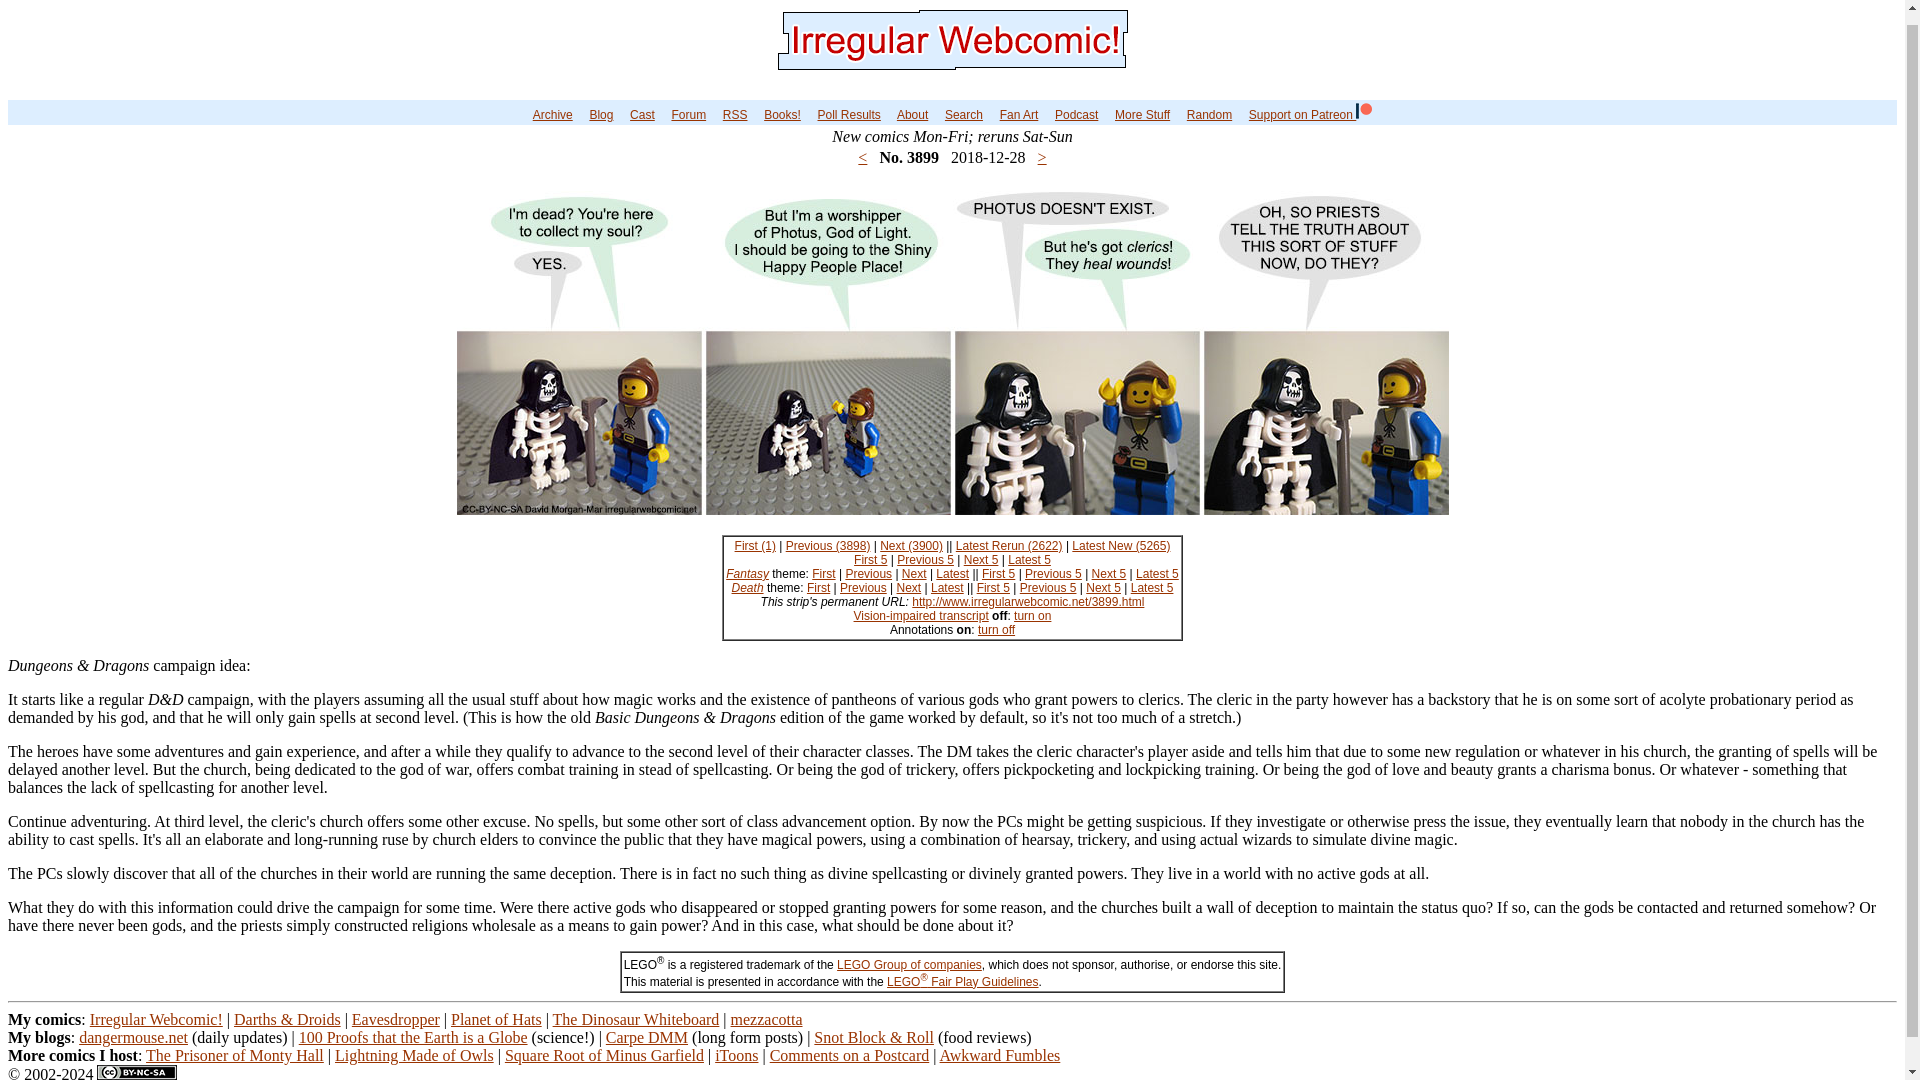 This screenshot has height=1080, width=1920. I want to click on Latest 5, so click(1157, 574).